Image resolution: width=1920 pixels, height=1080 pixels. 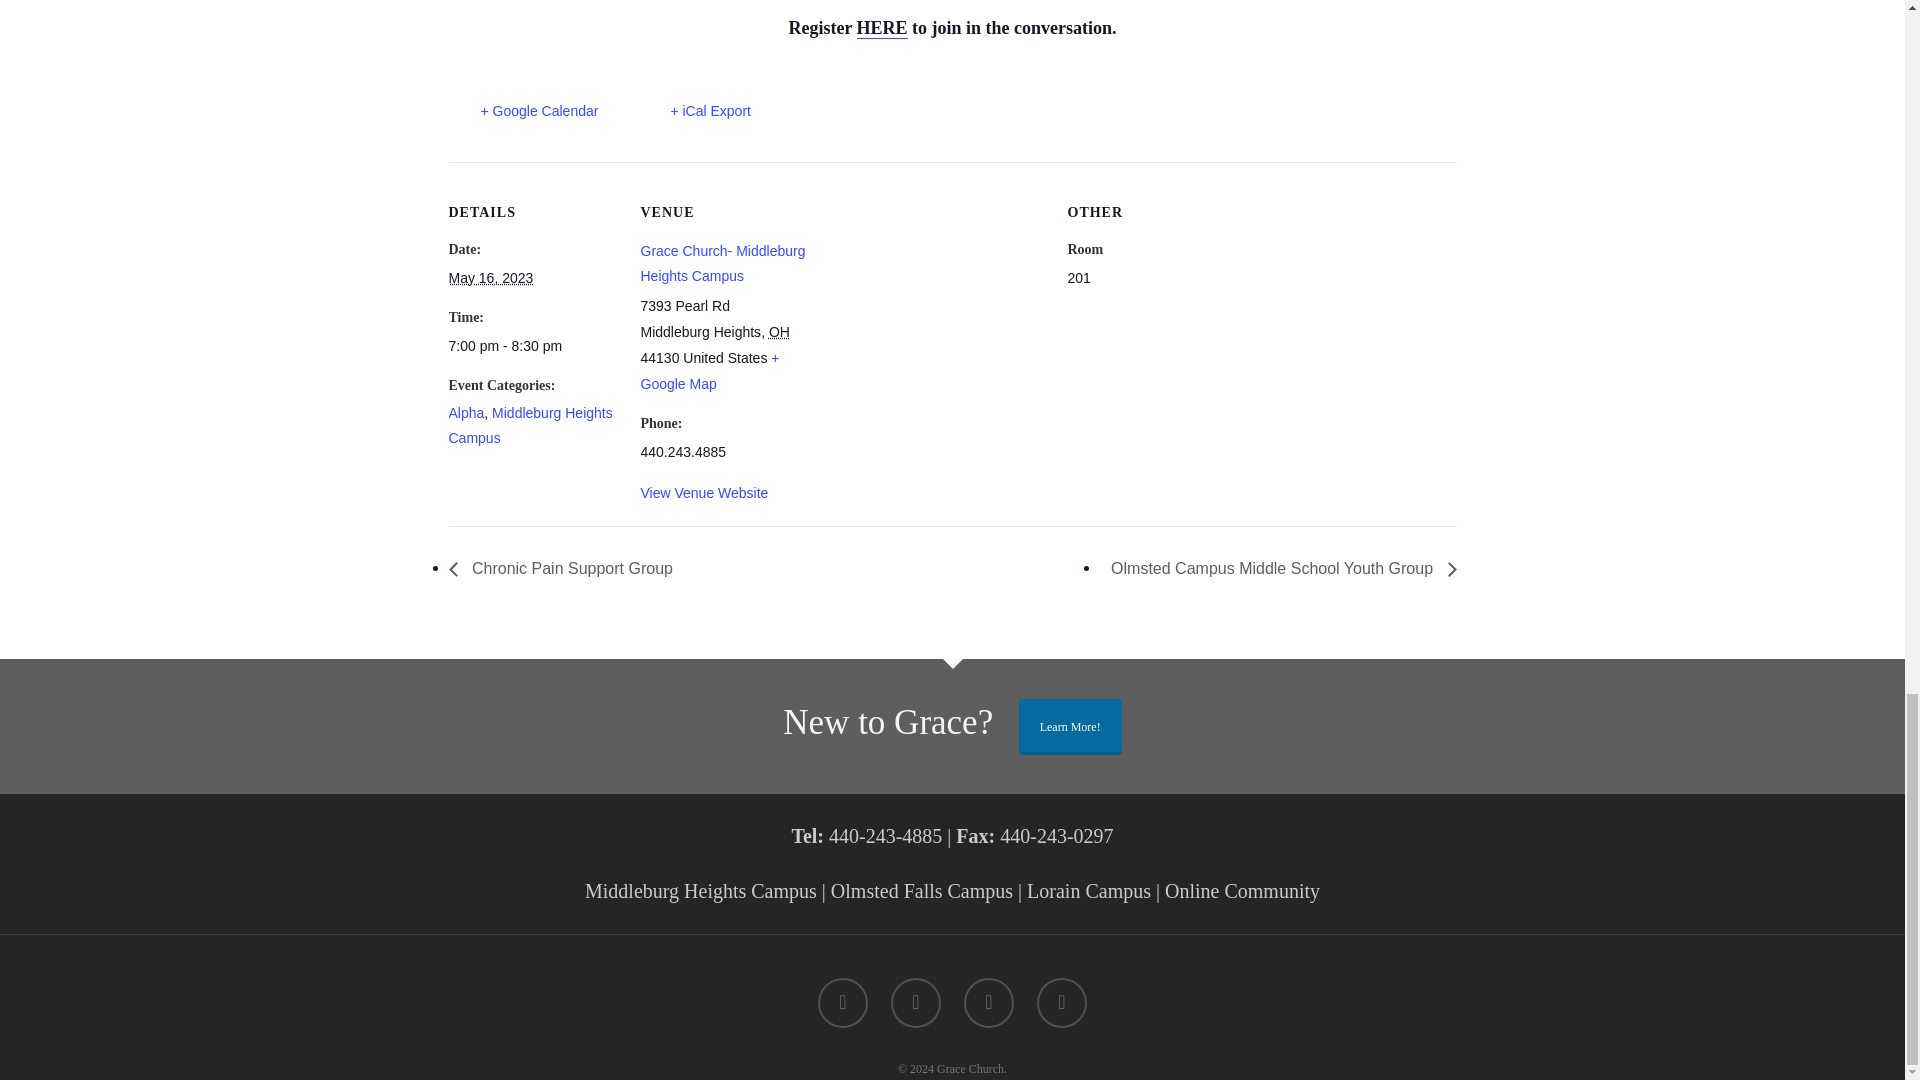 What do you see at coordinates (532, 346) in the screenshot?
I see `2023-05-16` at bounding box center [532, 346].